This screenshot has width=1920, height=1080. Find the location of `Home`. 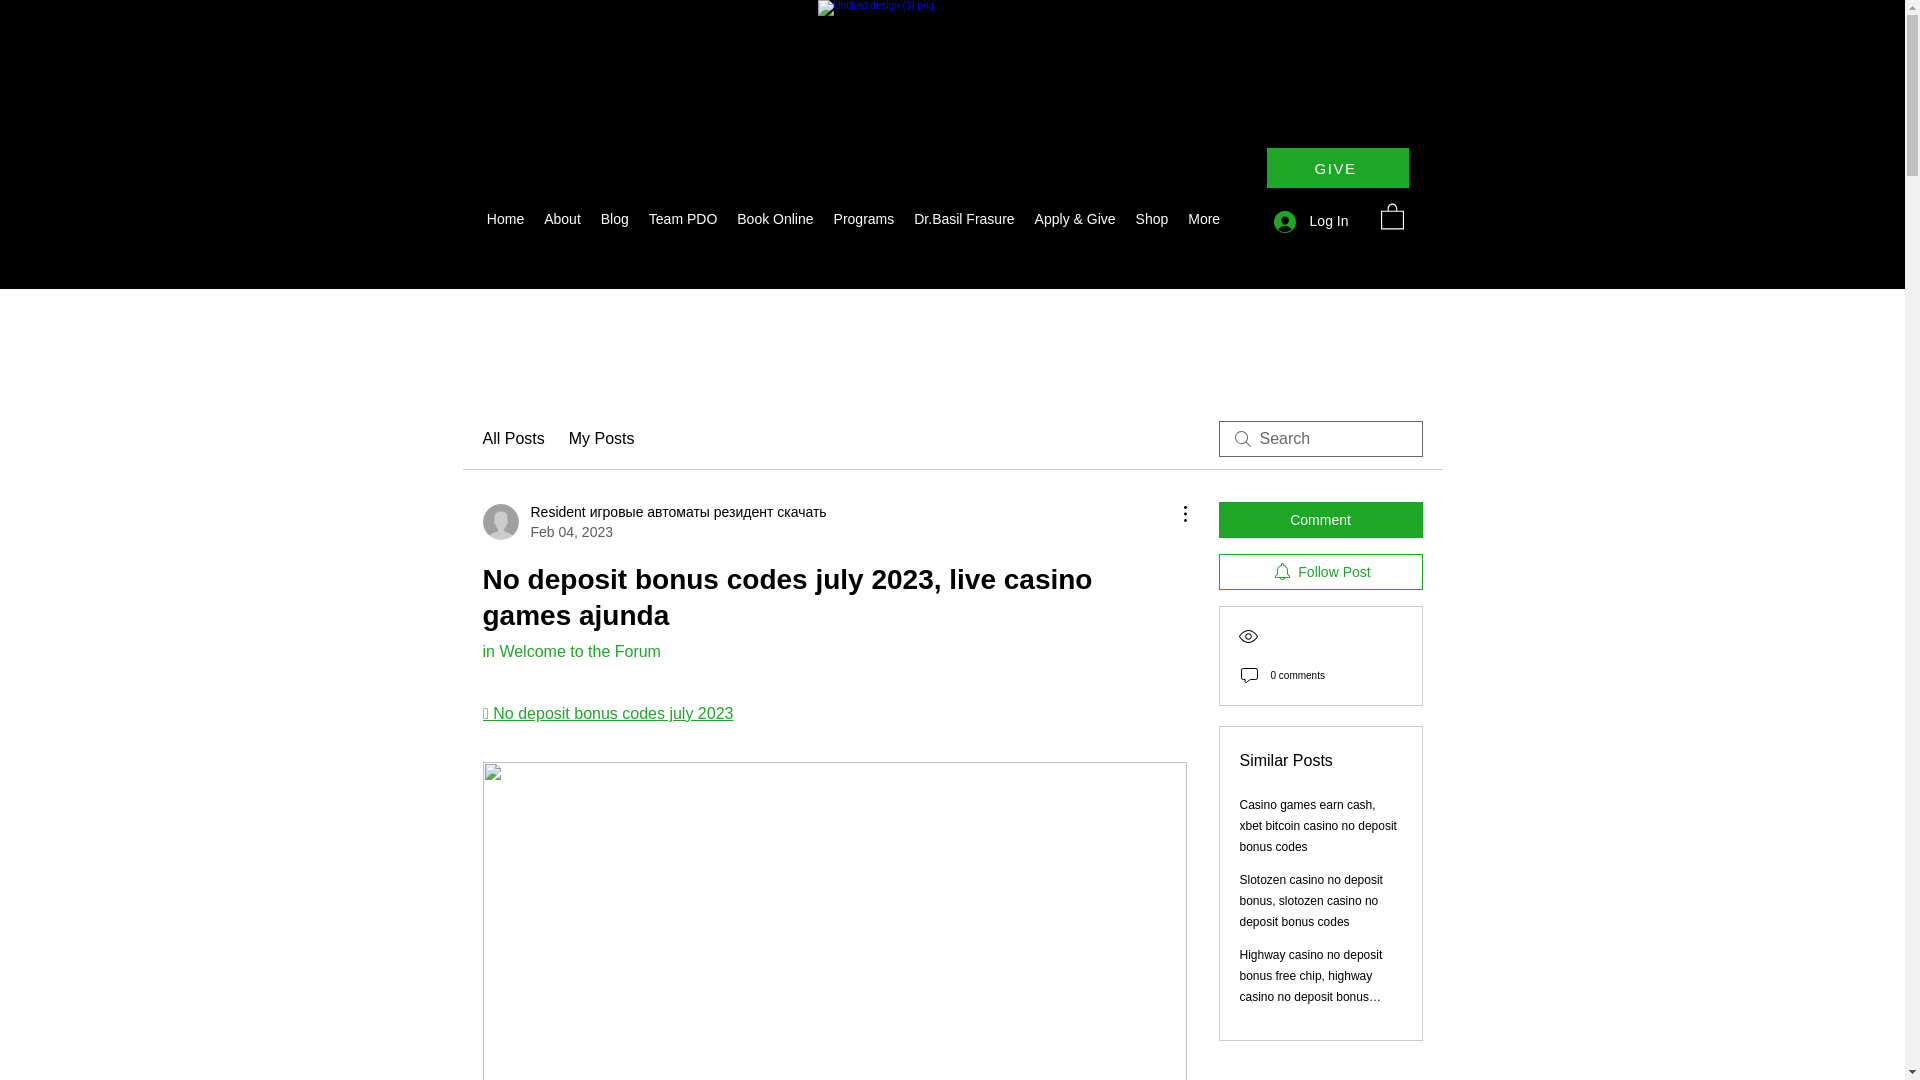

Home is located at coordinates (504, 222).